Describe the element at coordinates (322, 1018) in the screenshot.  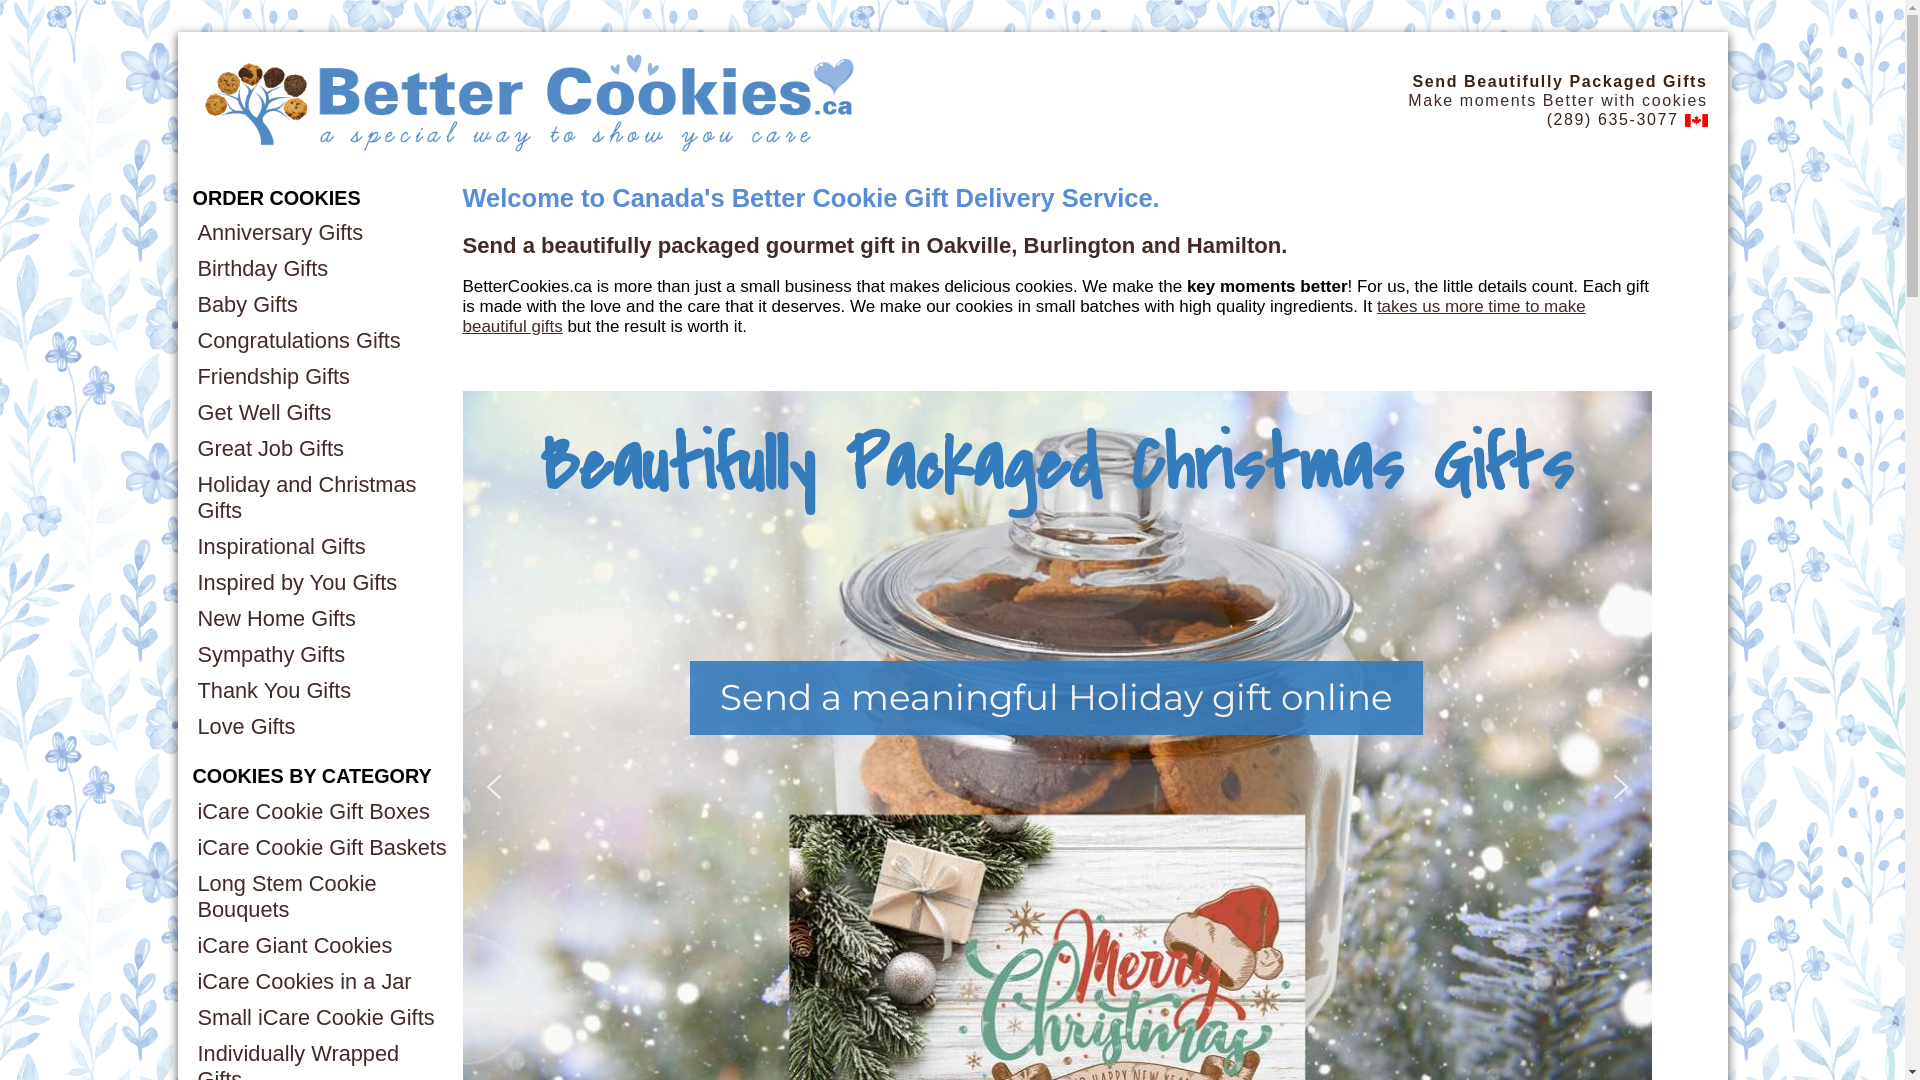
I see `Small iCare Cookie Gifts` at that location.